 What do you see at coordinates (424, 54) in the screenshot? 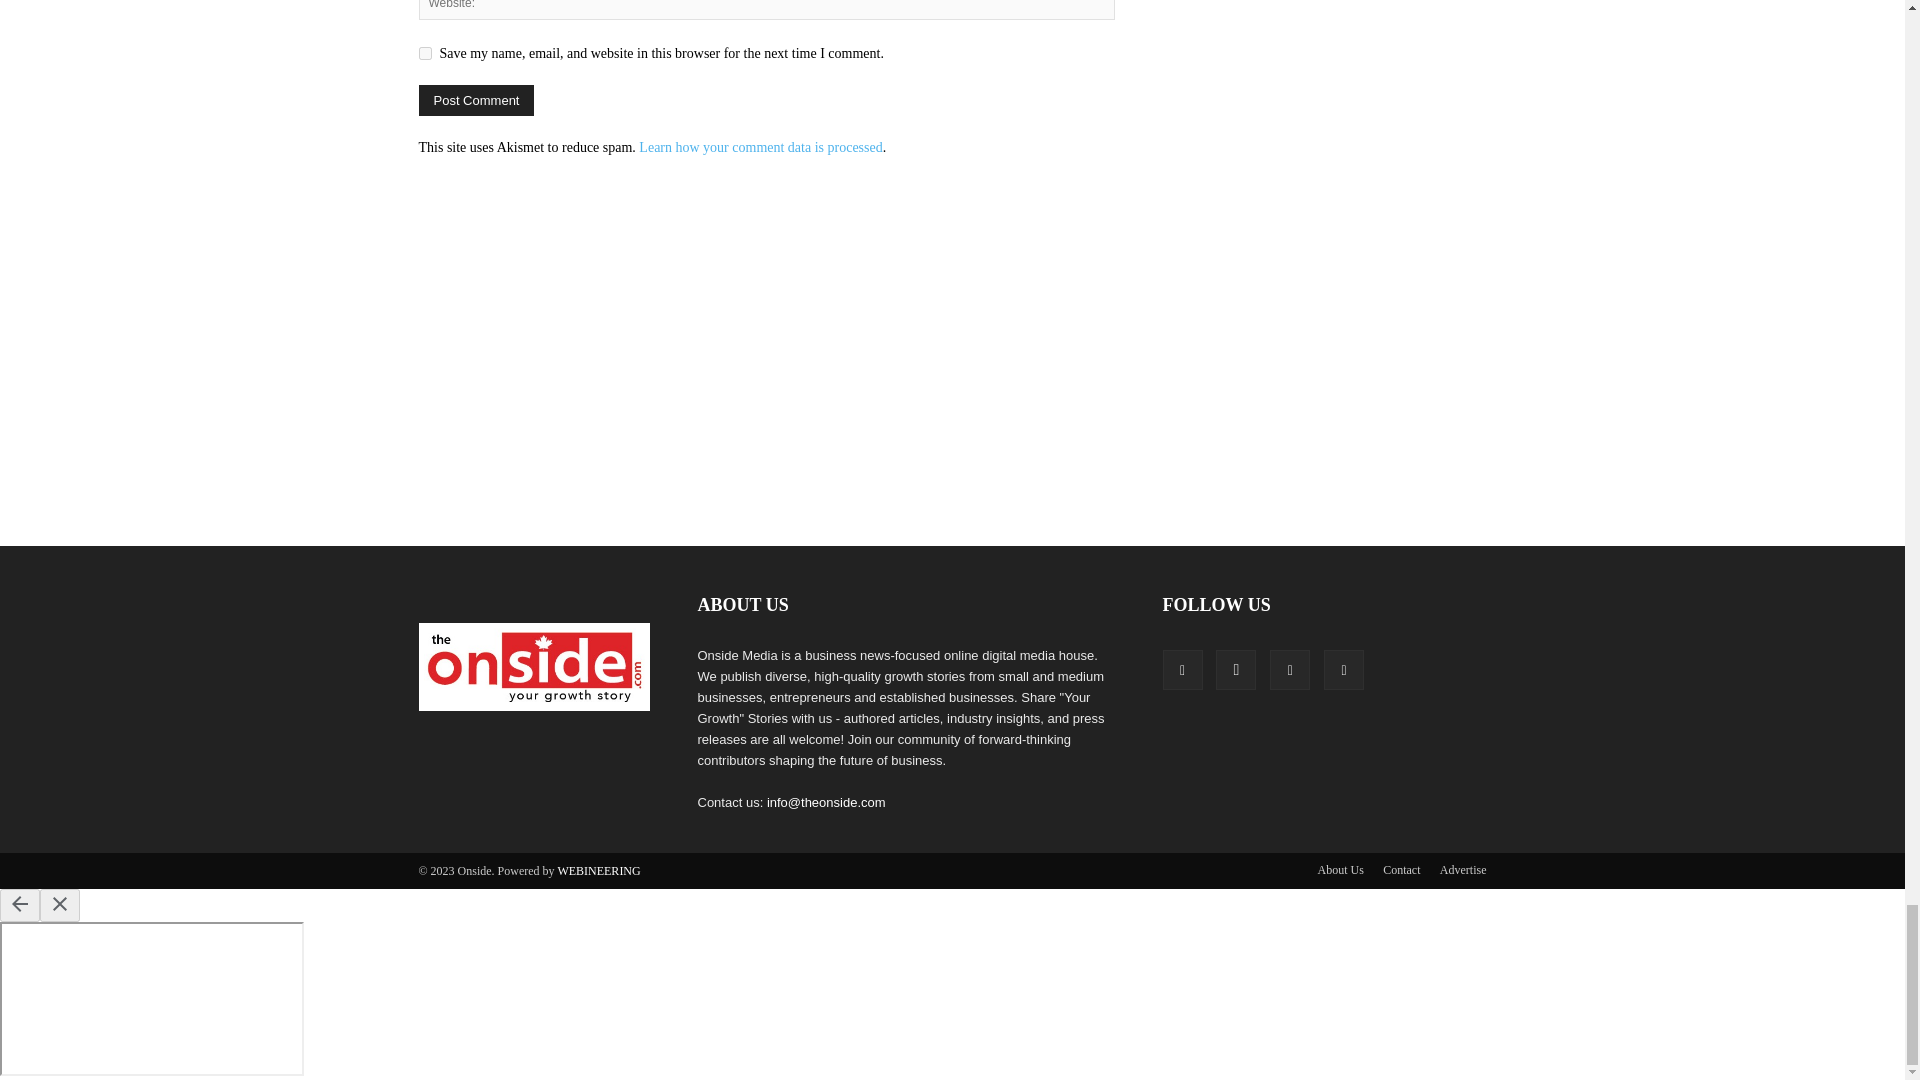
I see `yes` at bounding box center [424, 54].